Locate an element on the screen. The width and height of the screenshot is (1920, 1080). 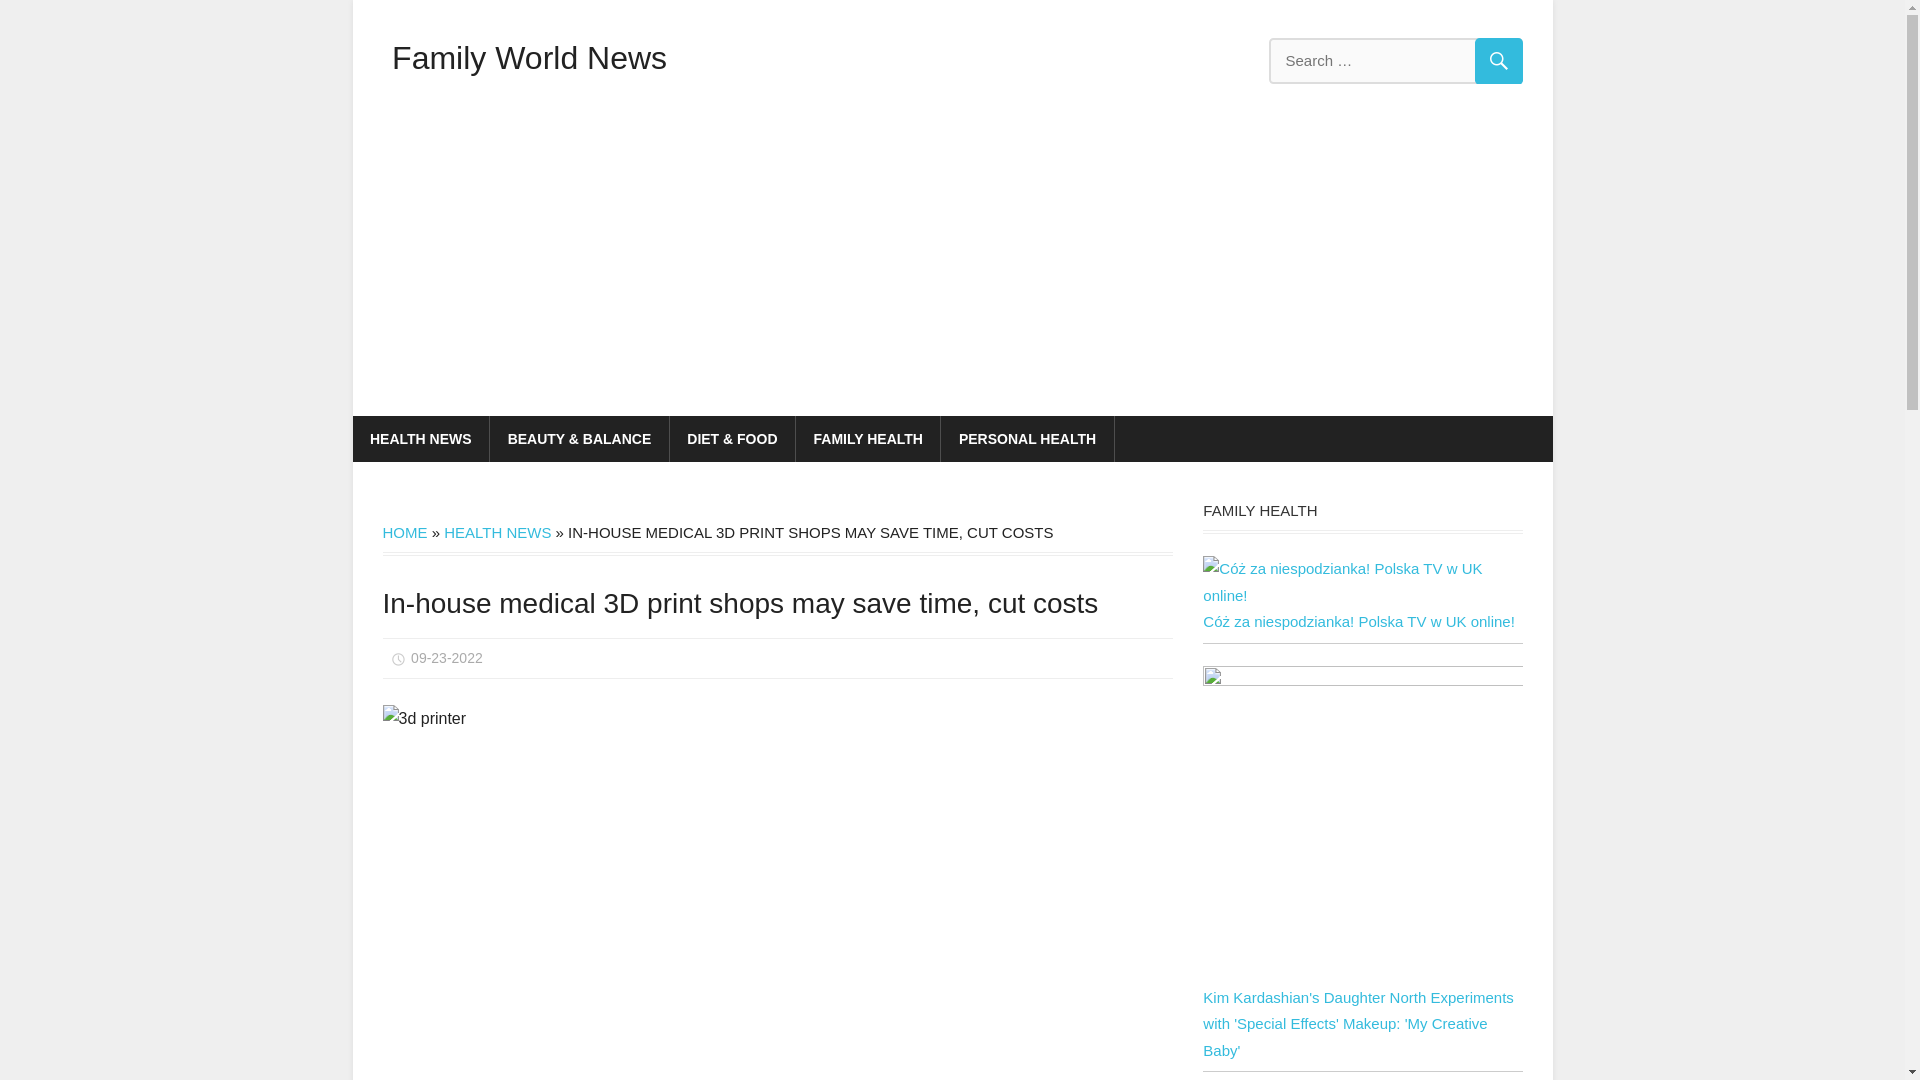
Health News is located at coordinates (445, 584).